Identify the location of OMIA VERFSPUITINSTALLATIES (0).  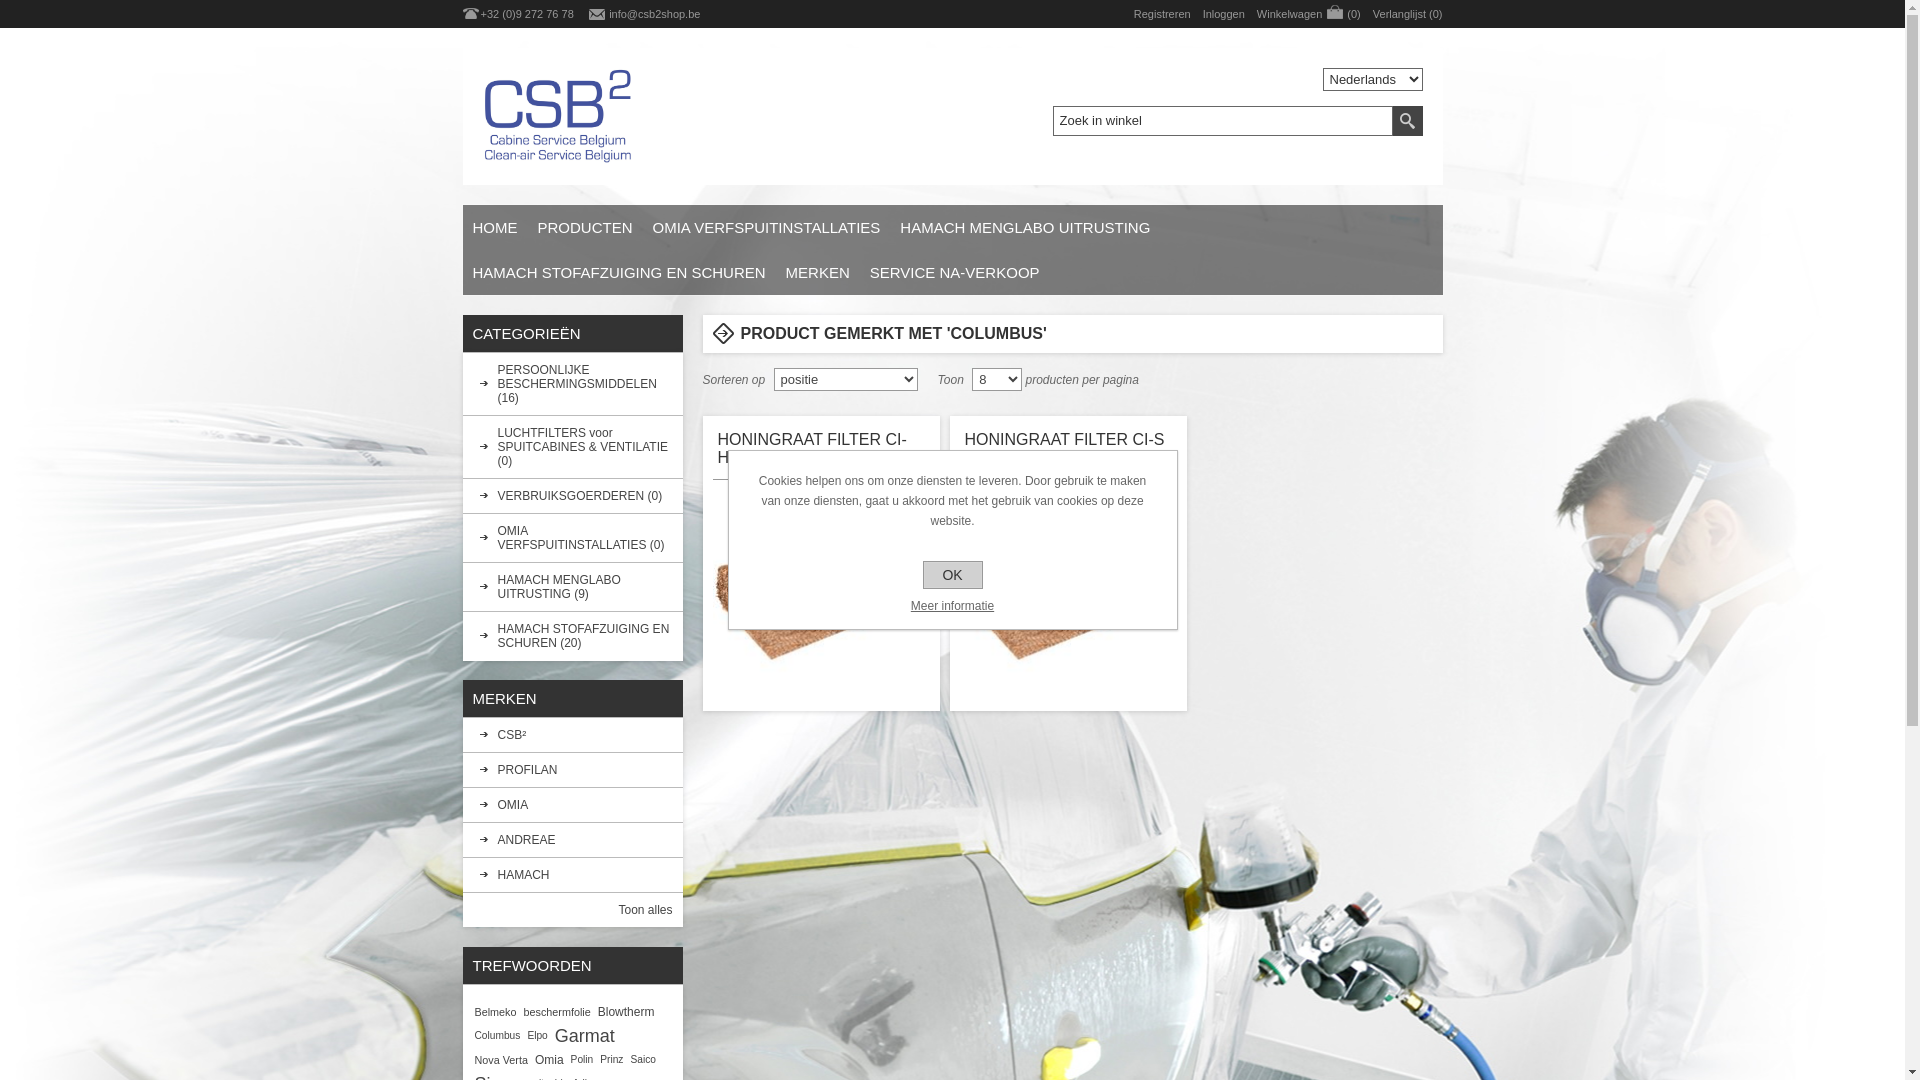
(572, 538).